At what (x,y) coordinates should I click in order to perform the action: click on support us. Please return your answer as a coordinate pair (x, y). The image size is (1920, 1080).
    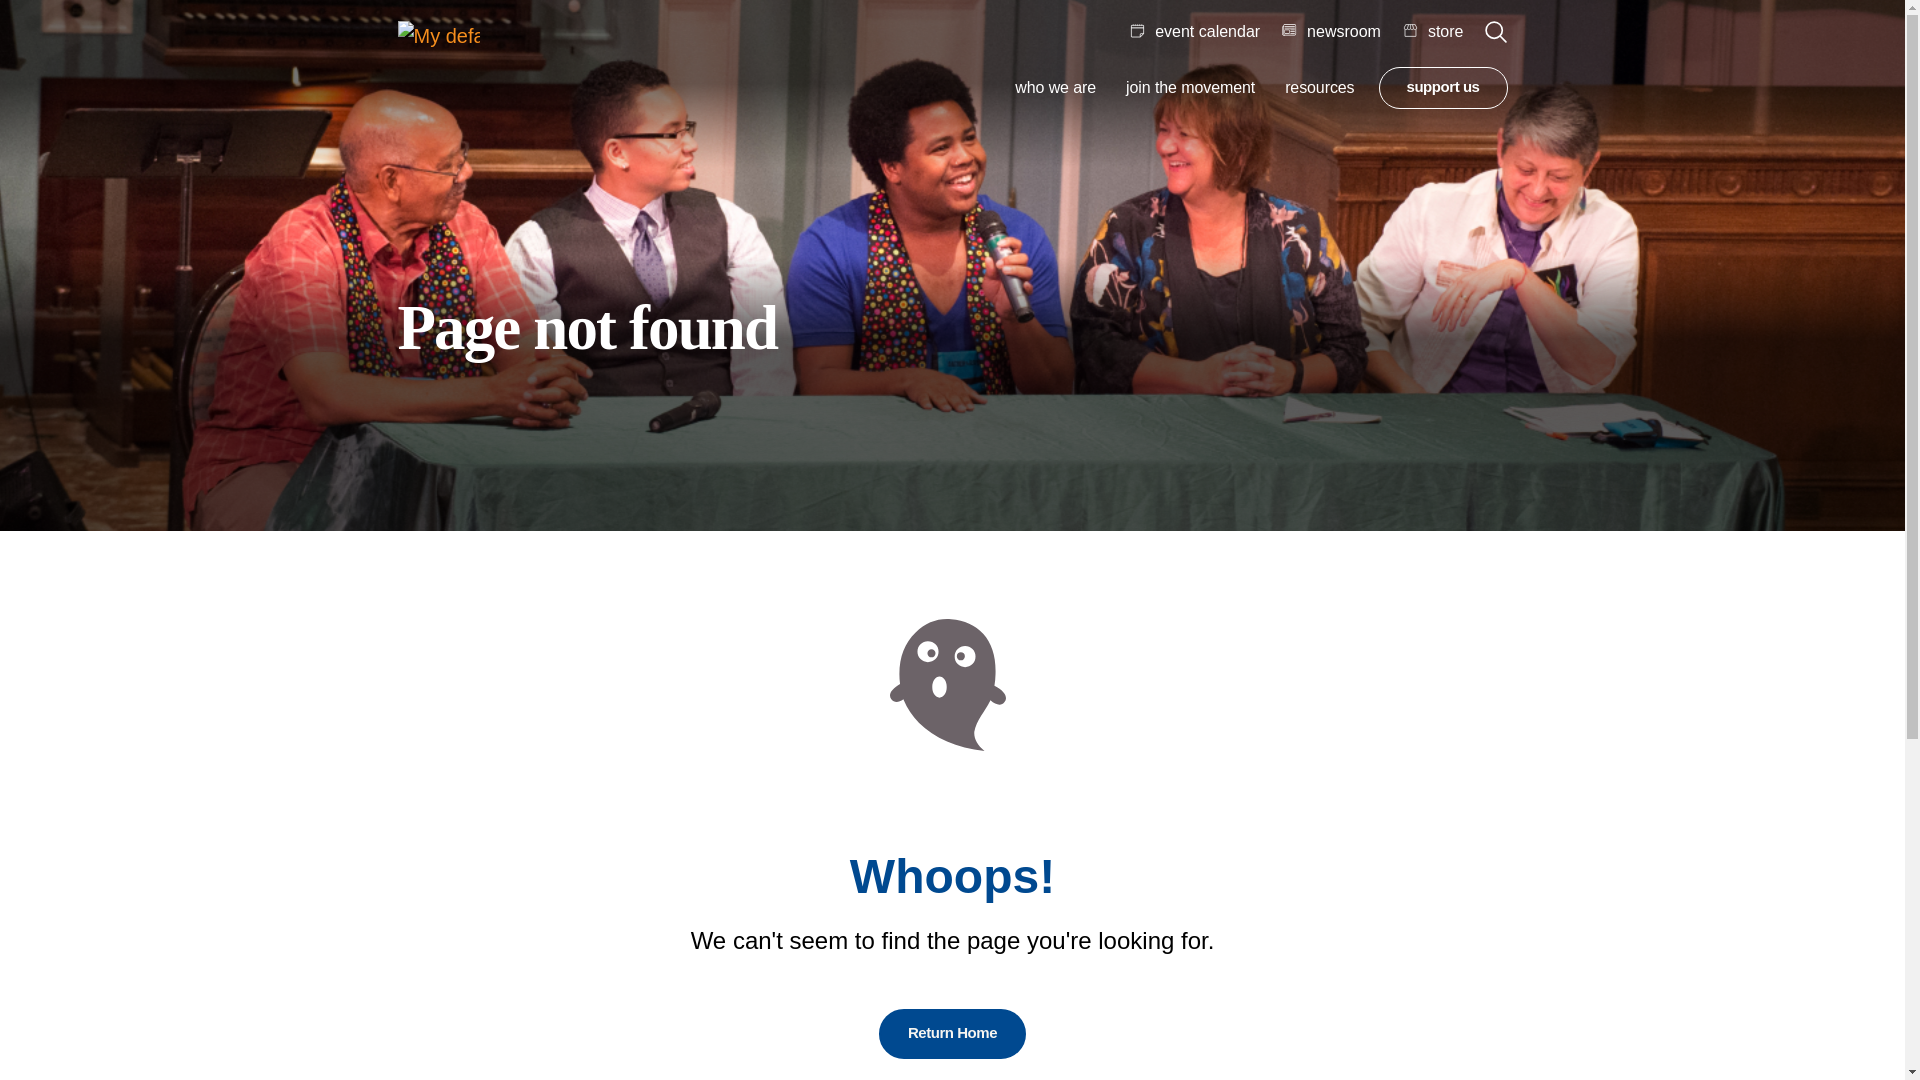
    Looking at the image, I should click on (1442, 88).